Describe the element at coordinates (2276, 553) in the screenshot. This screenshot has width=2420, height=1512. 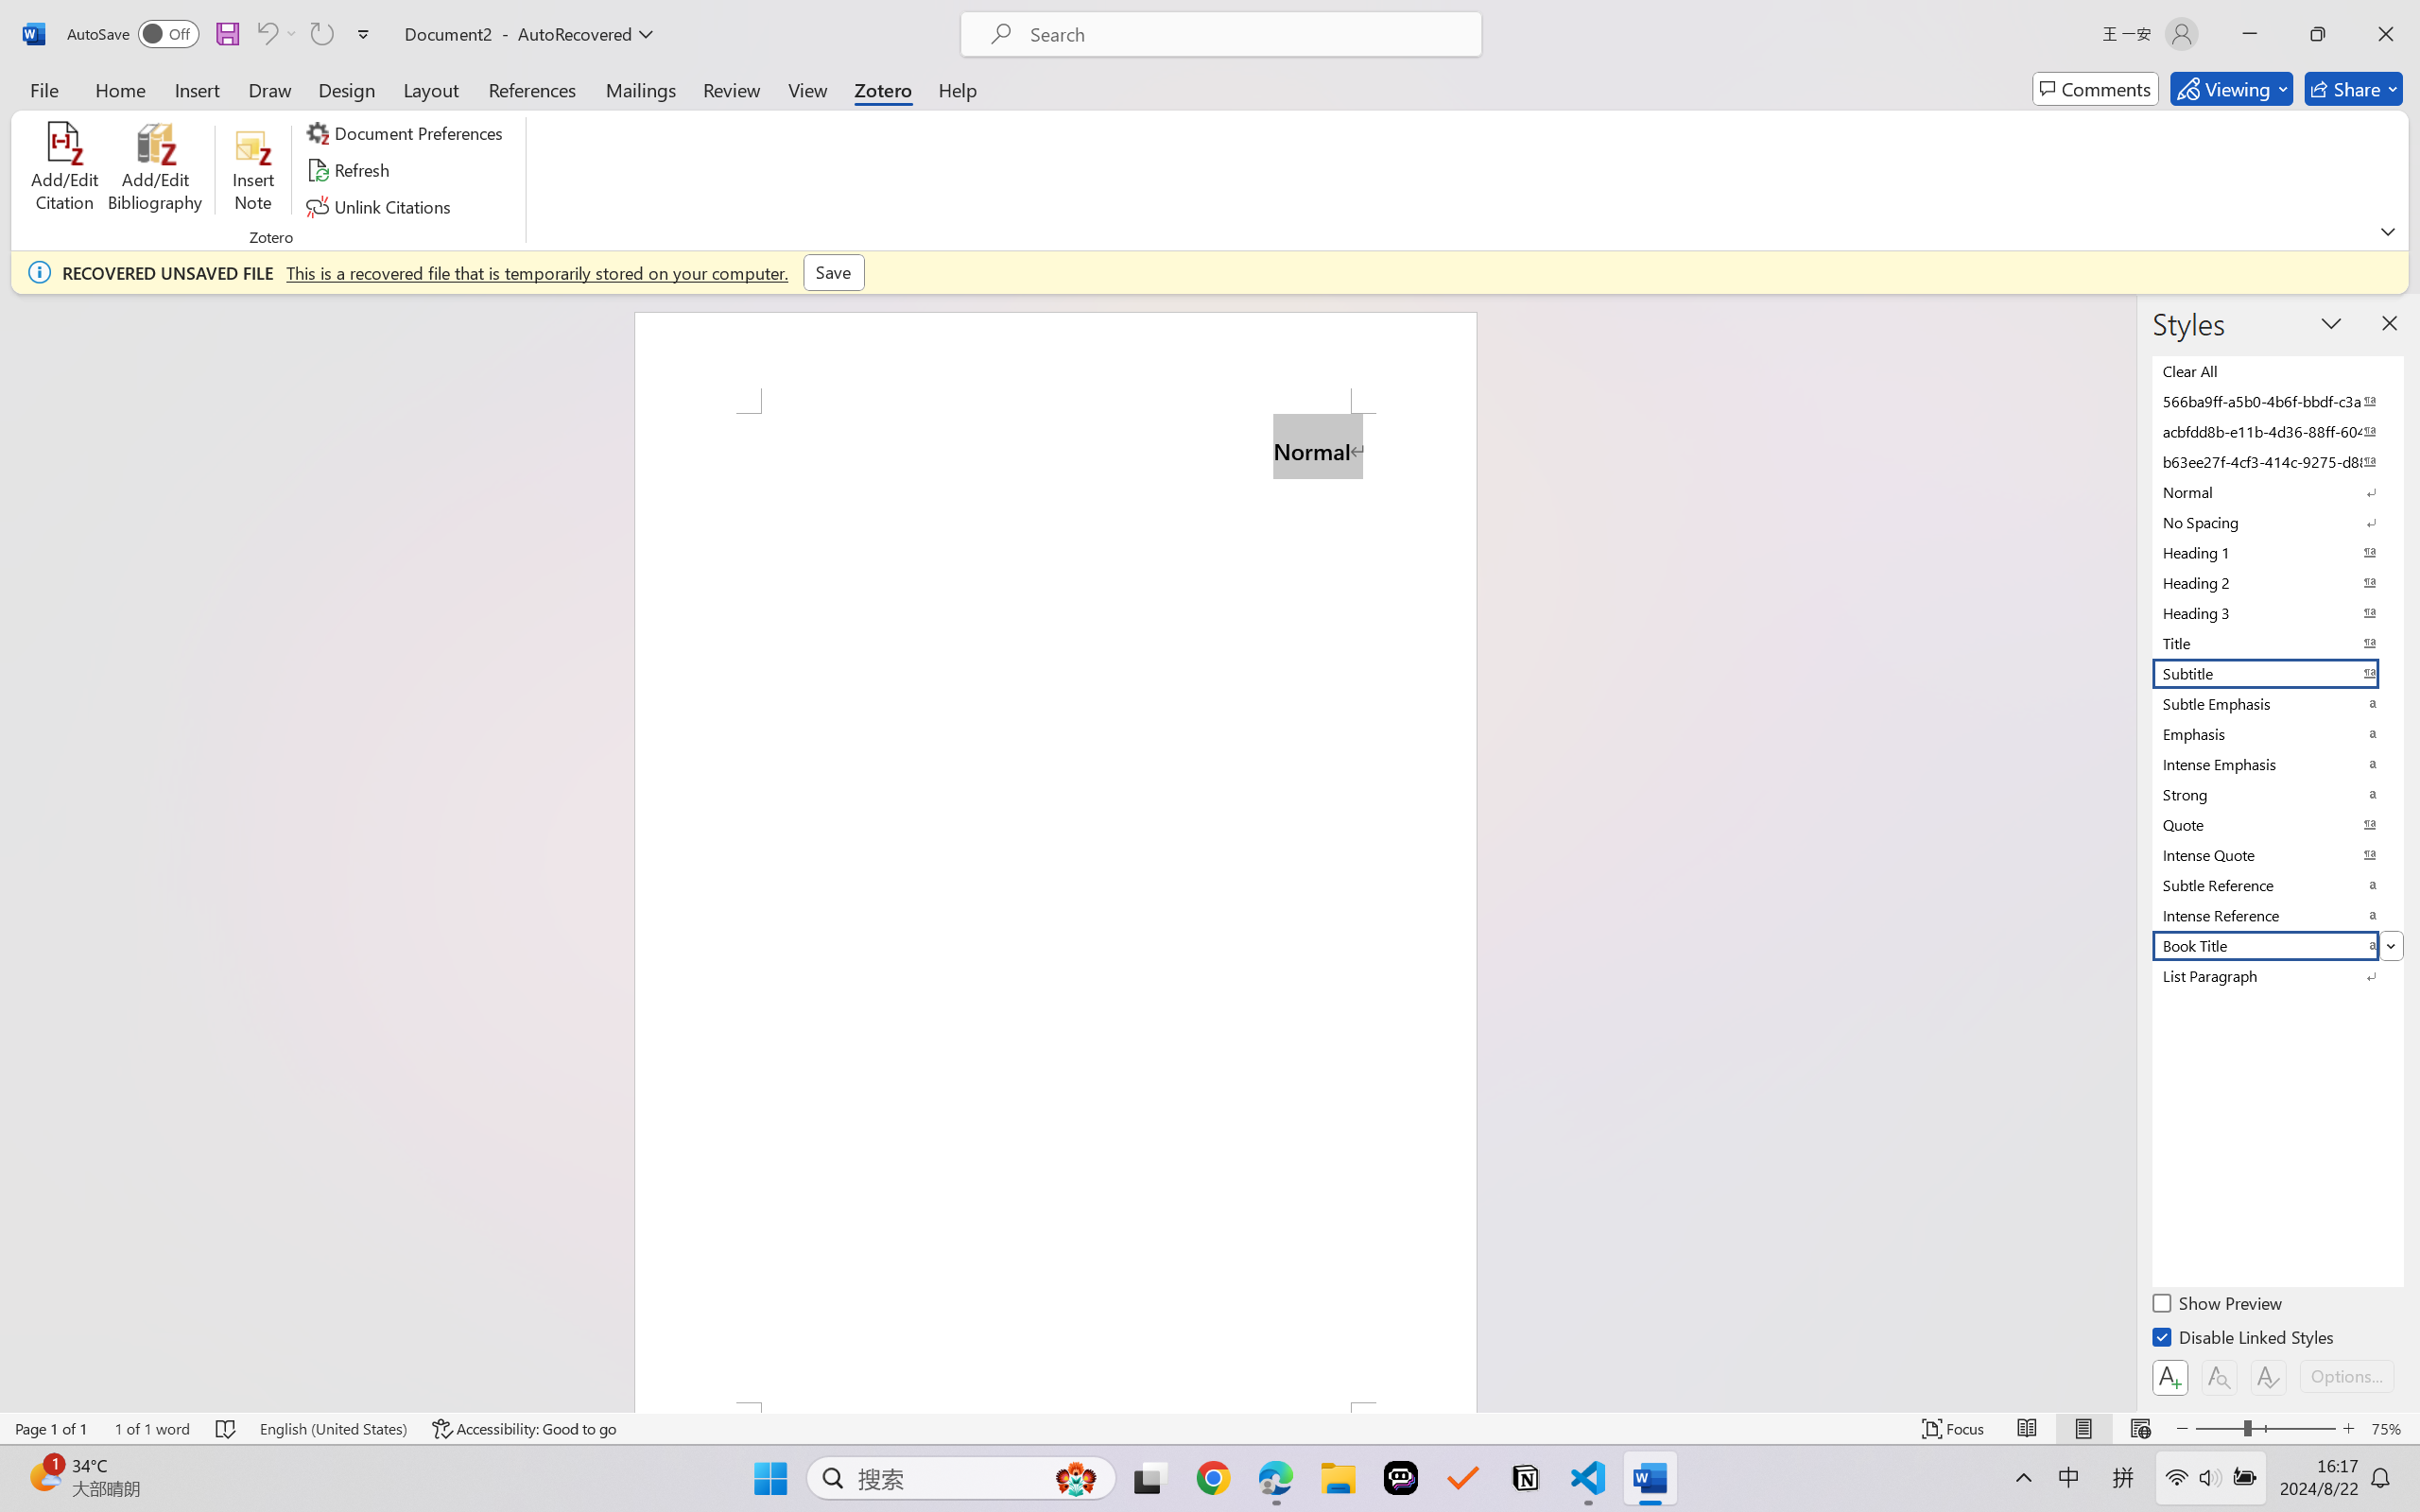
I see `Heading 1` at that location.